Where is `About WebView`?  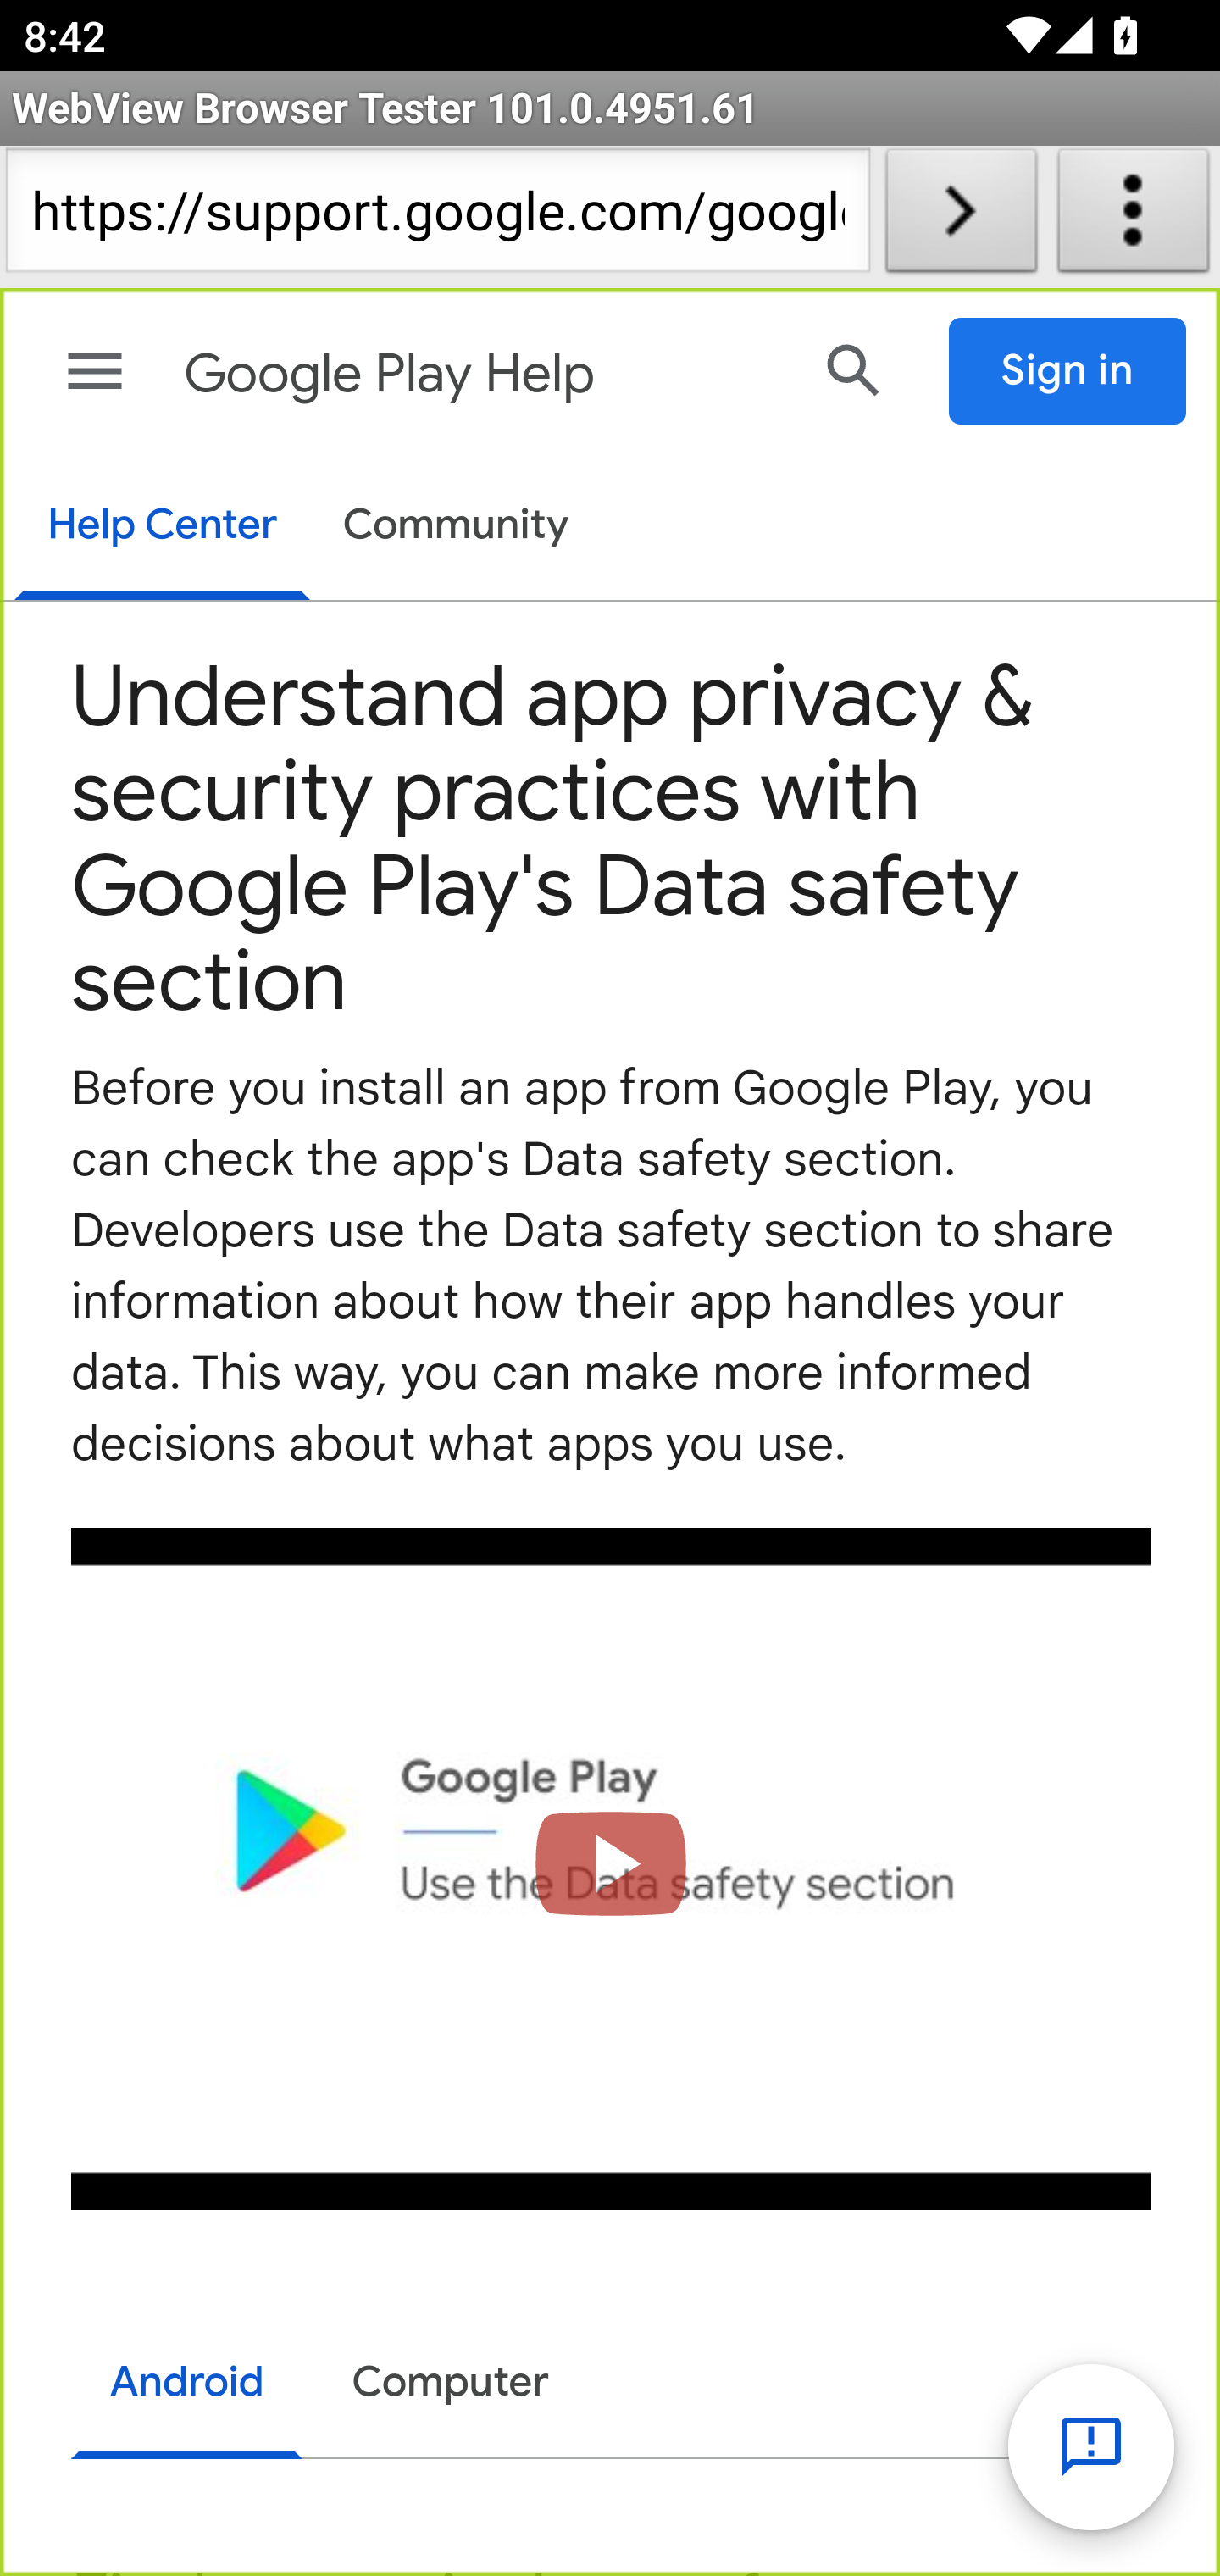
About WebView is located at coordinates (1134, 217).